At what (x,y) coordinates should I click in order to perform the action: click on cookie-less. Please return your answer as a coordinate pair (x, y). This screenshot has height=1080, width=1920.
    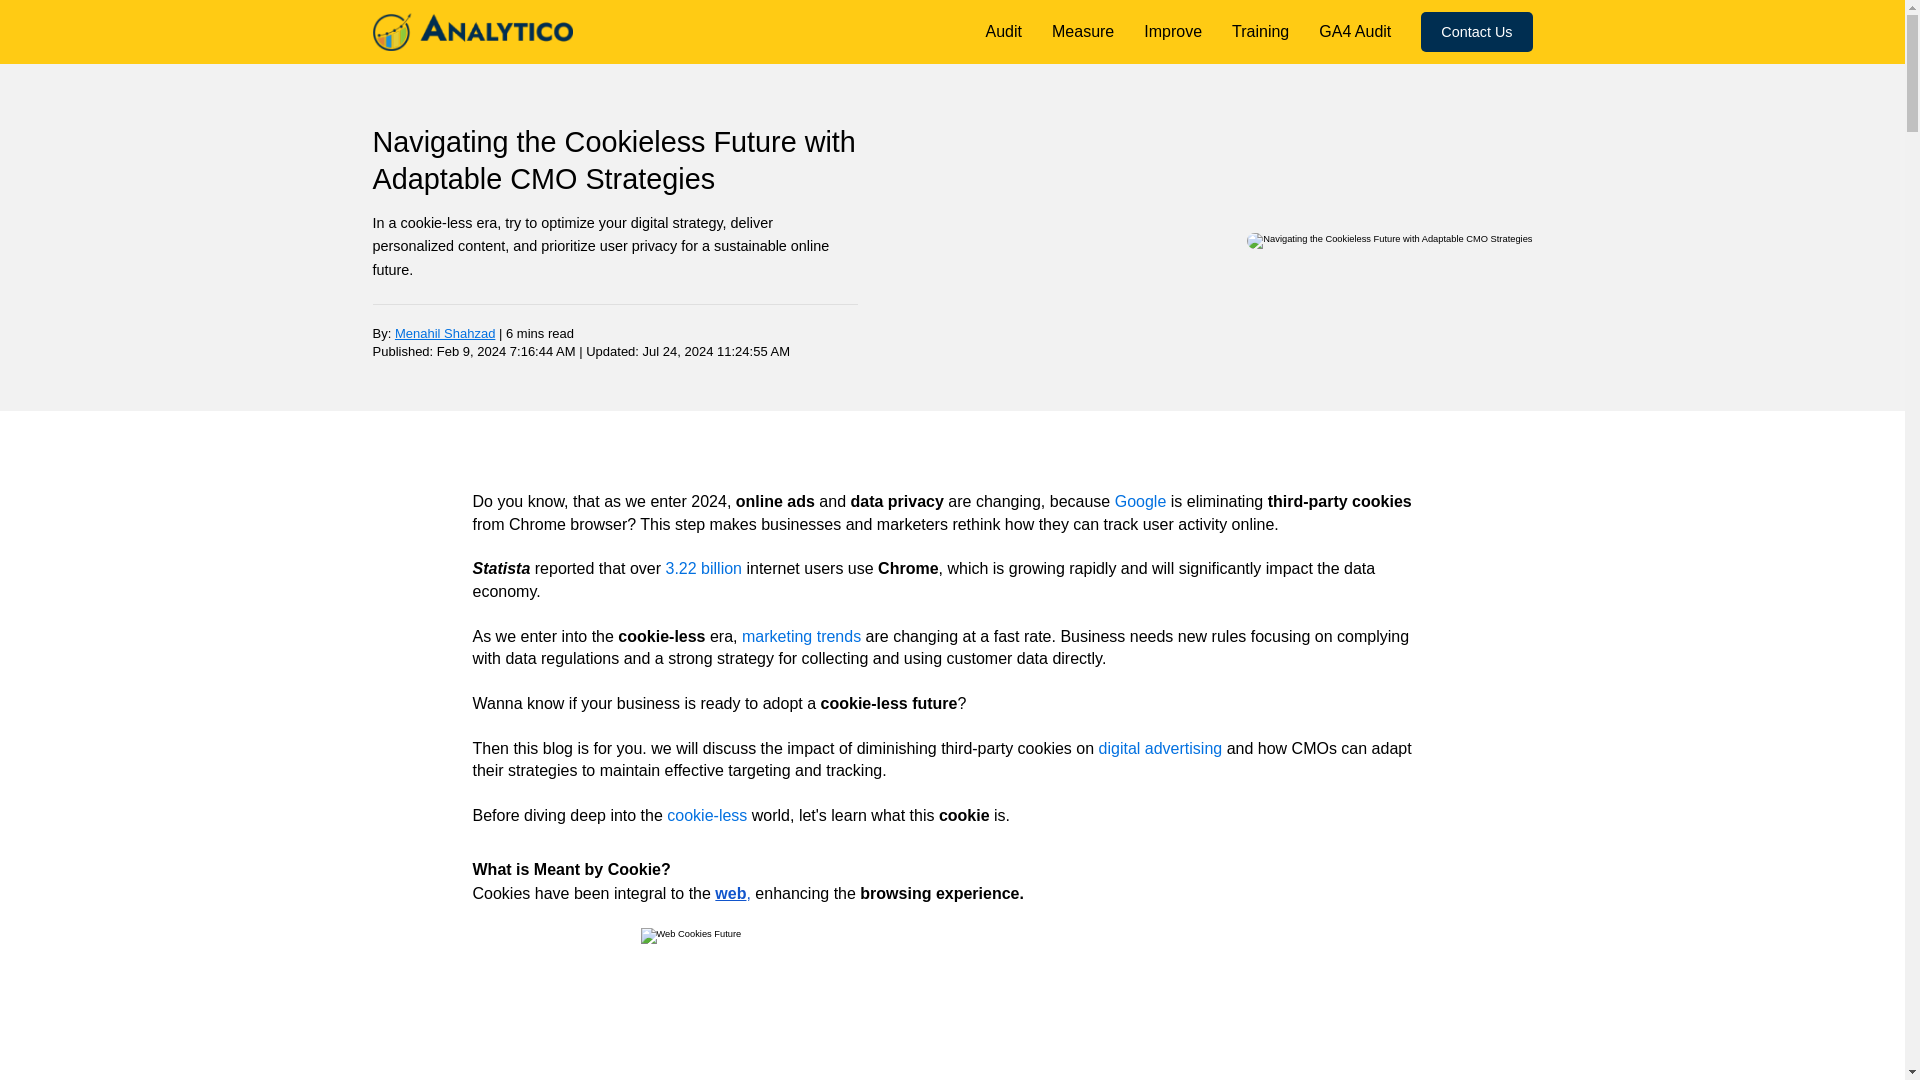
    Looking at the image, I should click on (707, 815).